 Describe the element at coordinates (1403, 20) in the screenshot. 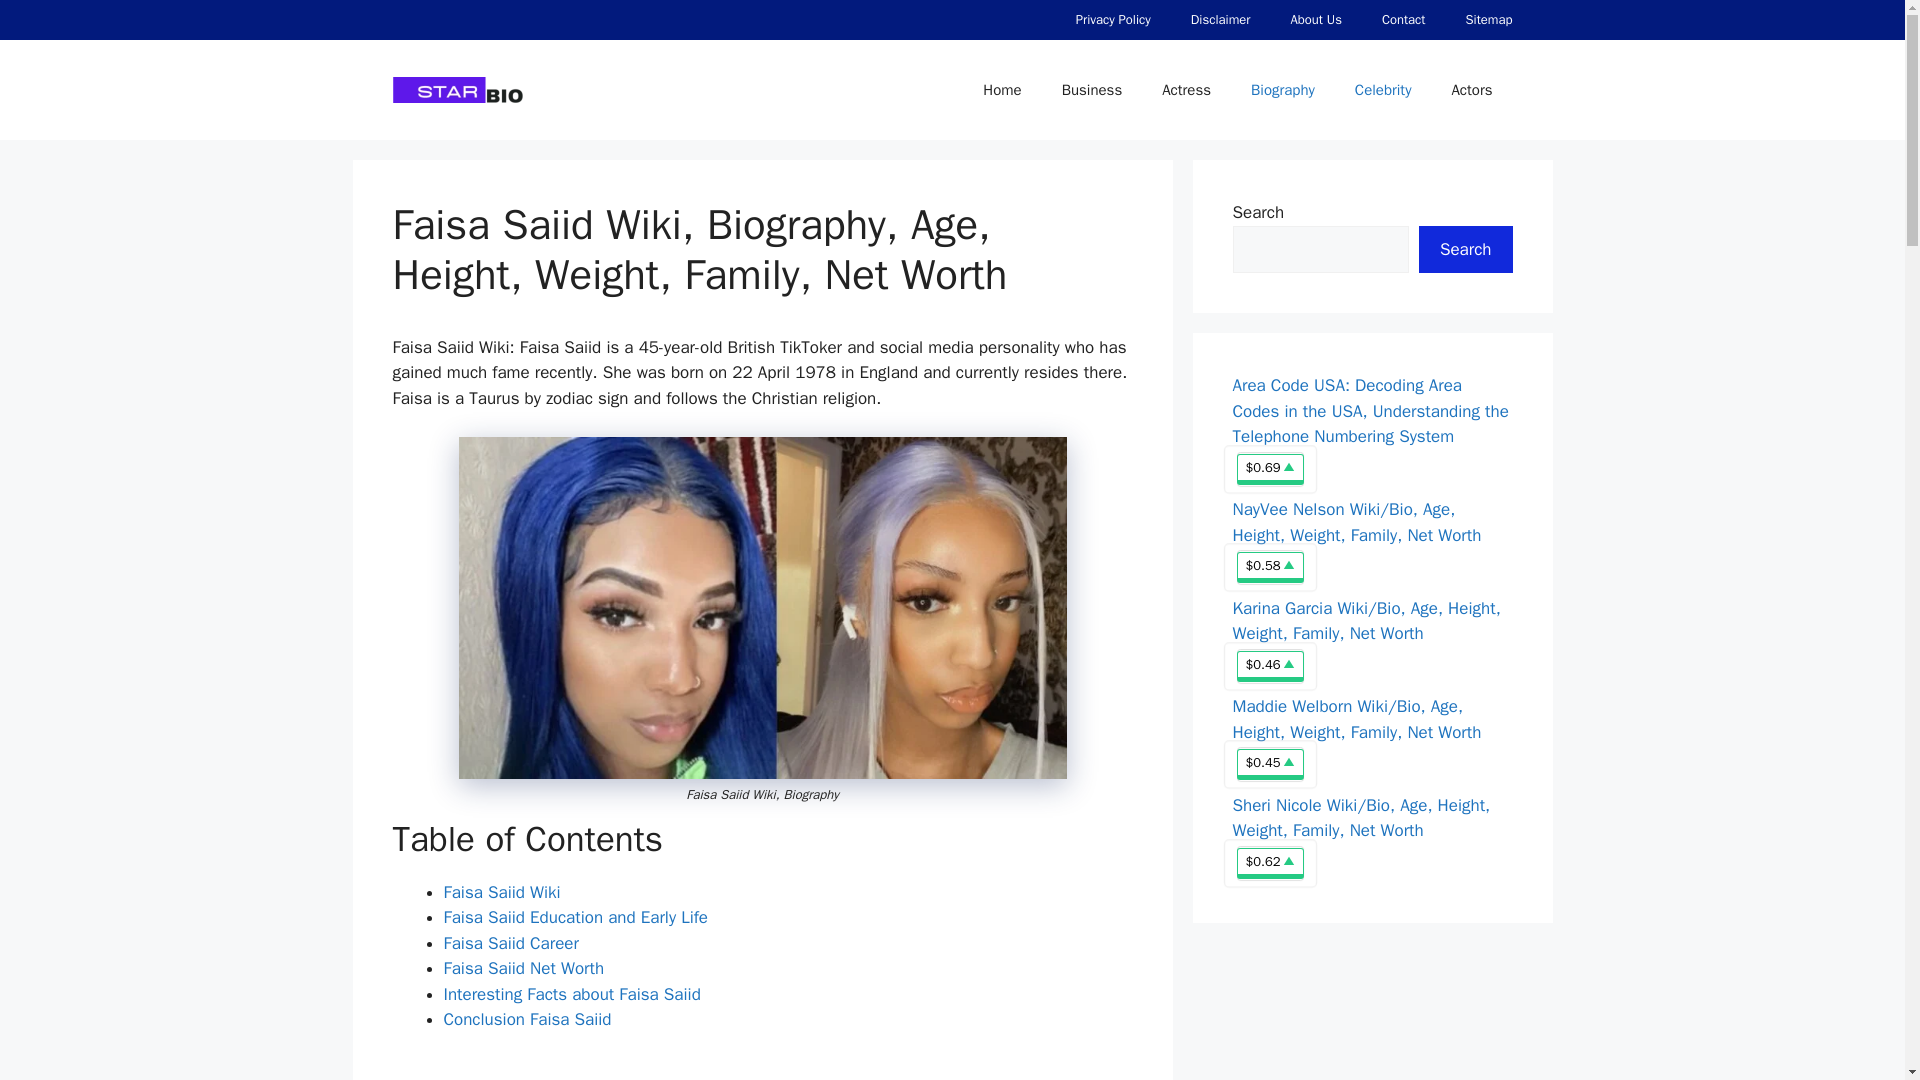

I see `Contact` at that location.